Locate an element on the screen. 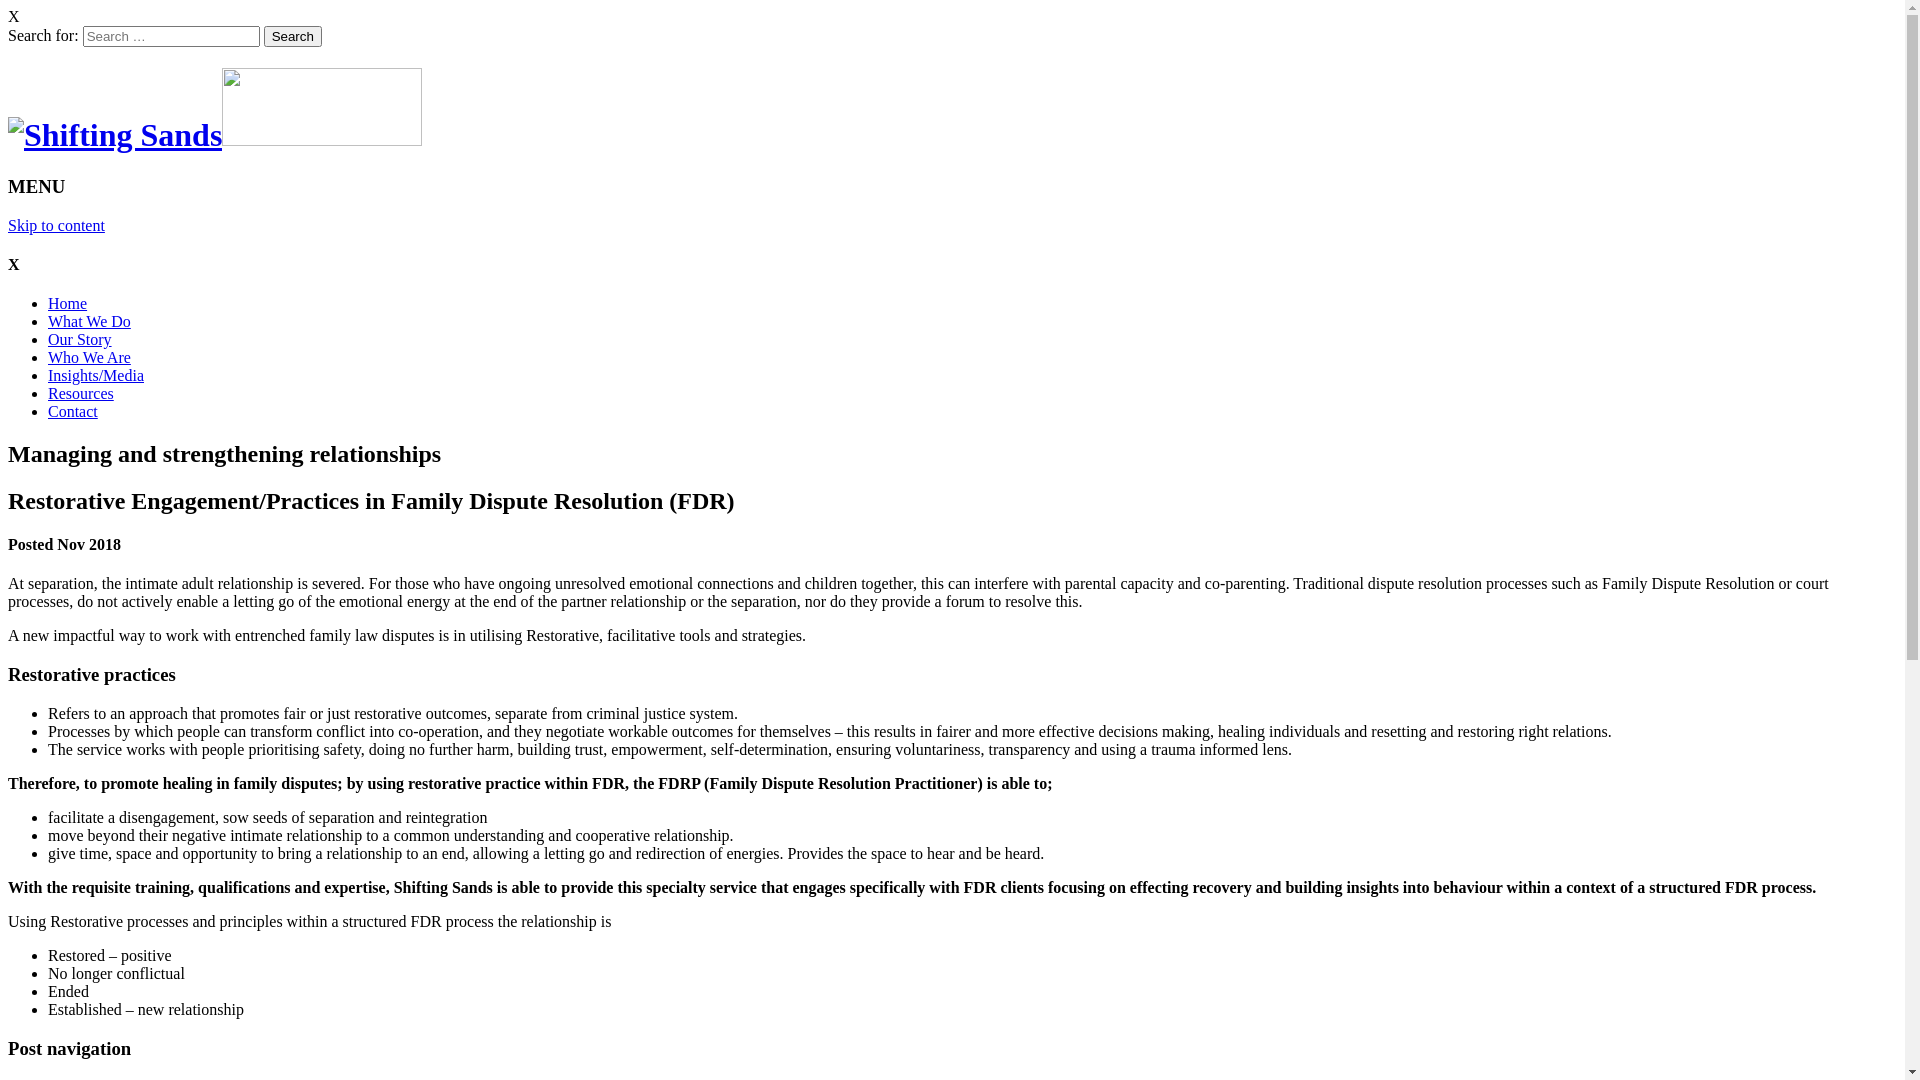 This screenshot has width=1920, height=1080. Resources is located at coordinates (81, 393).